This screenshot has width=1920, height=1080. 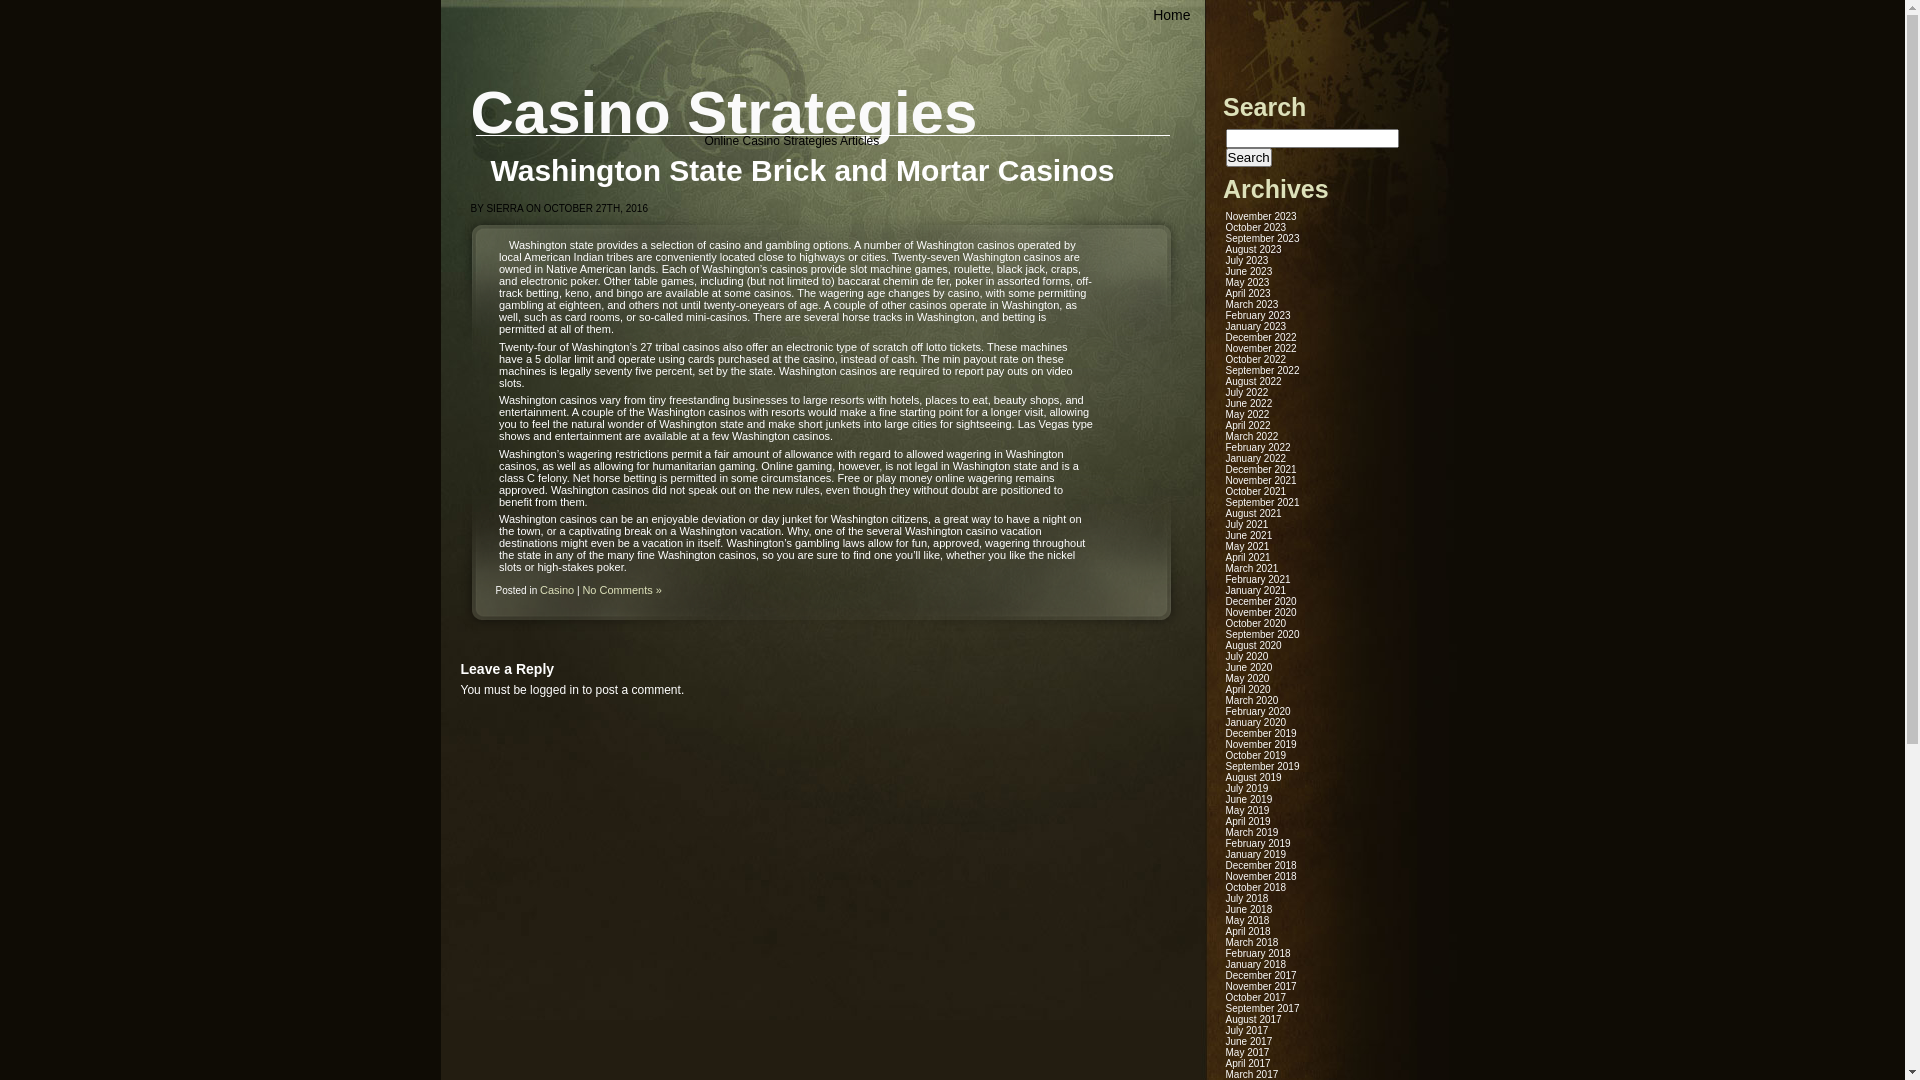 What do you see at coordinates (1252, 942) in the screenshot?
I see `March 2018` at bounding box center [1252, 942].